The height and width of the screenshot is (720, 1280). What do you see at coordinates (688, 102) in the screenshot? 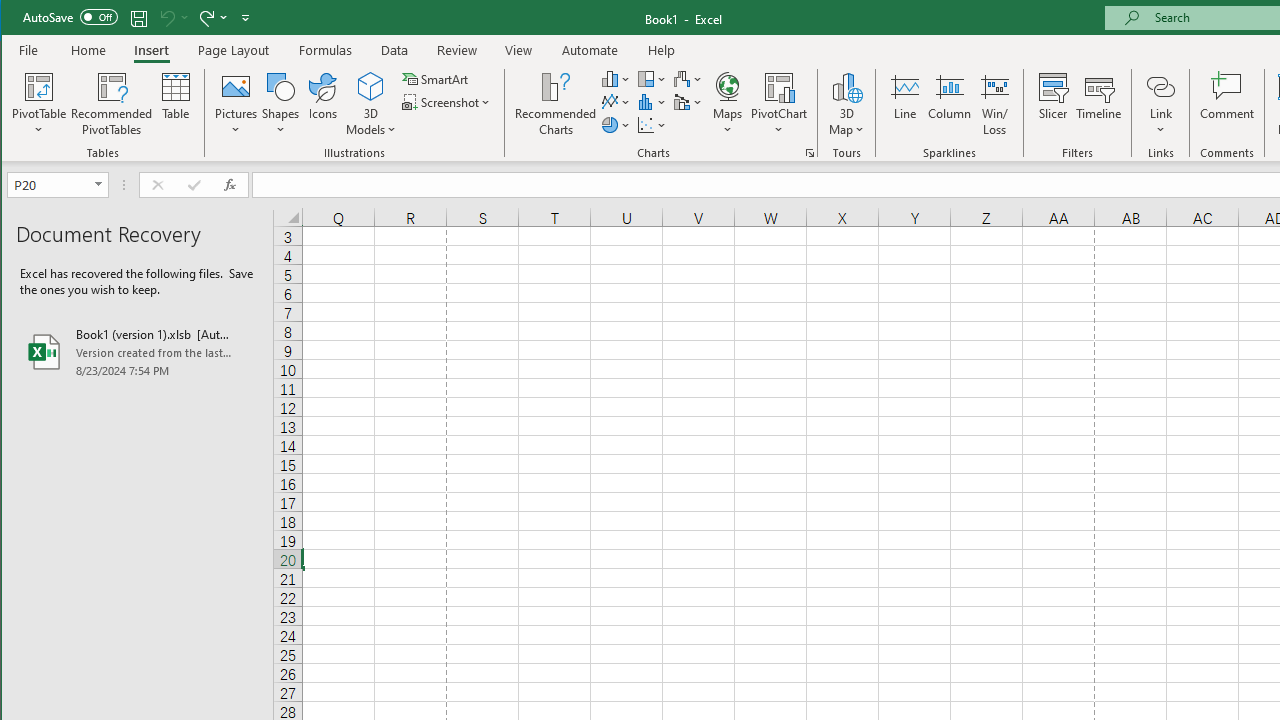
I see `Insert Combo Chart` at bounding box center [688, 102].